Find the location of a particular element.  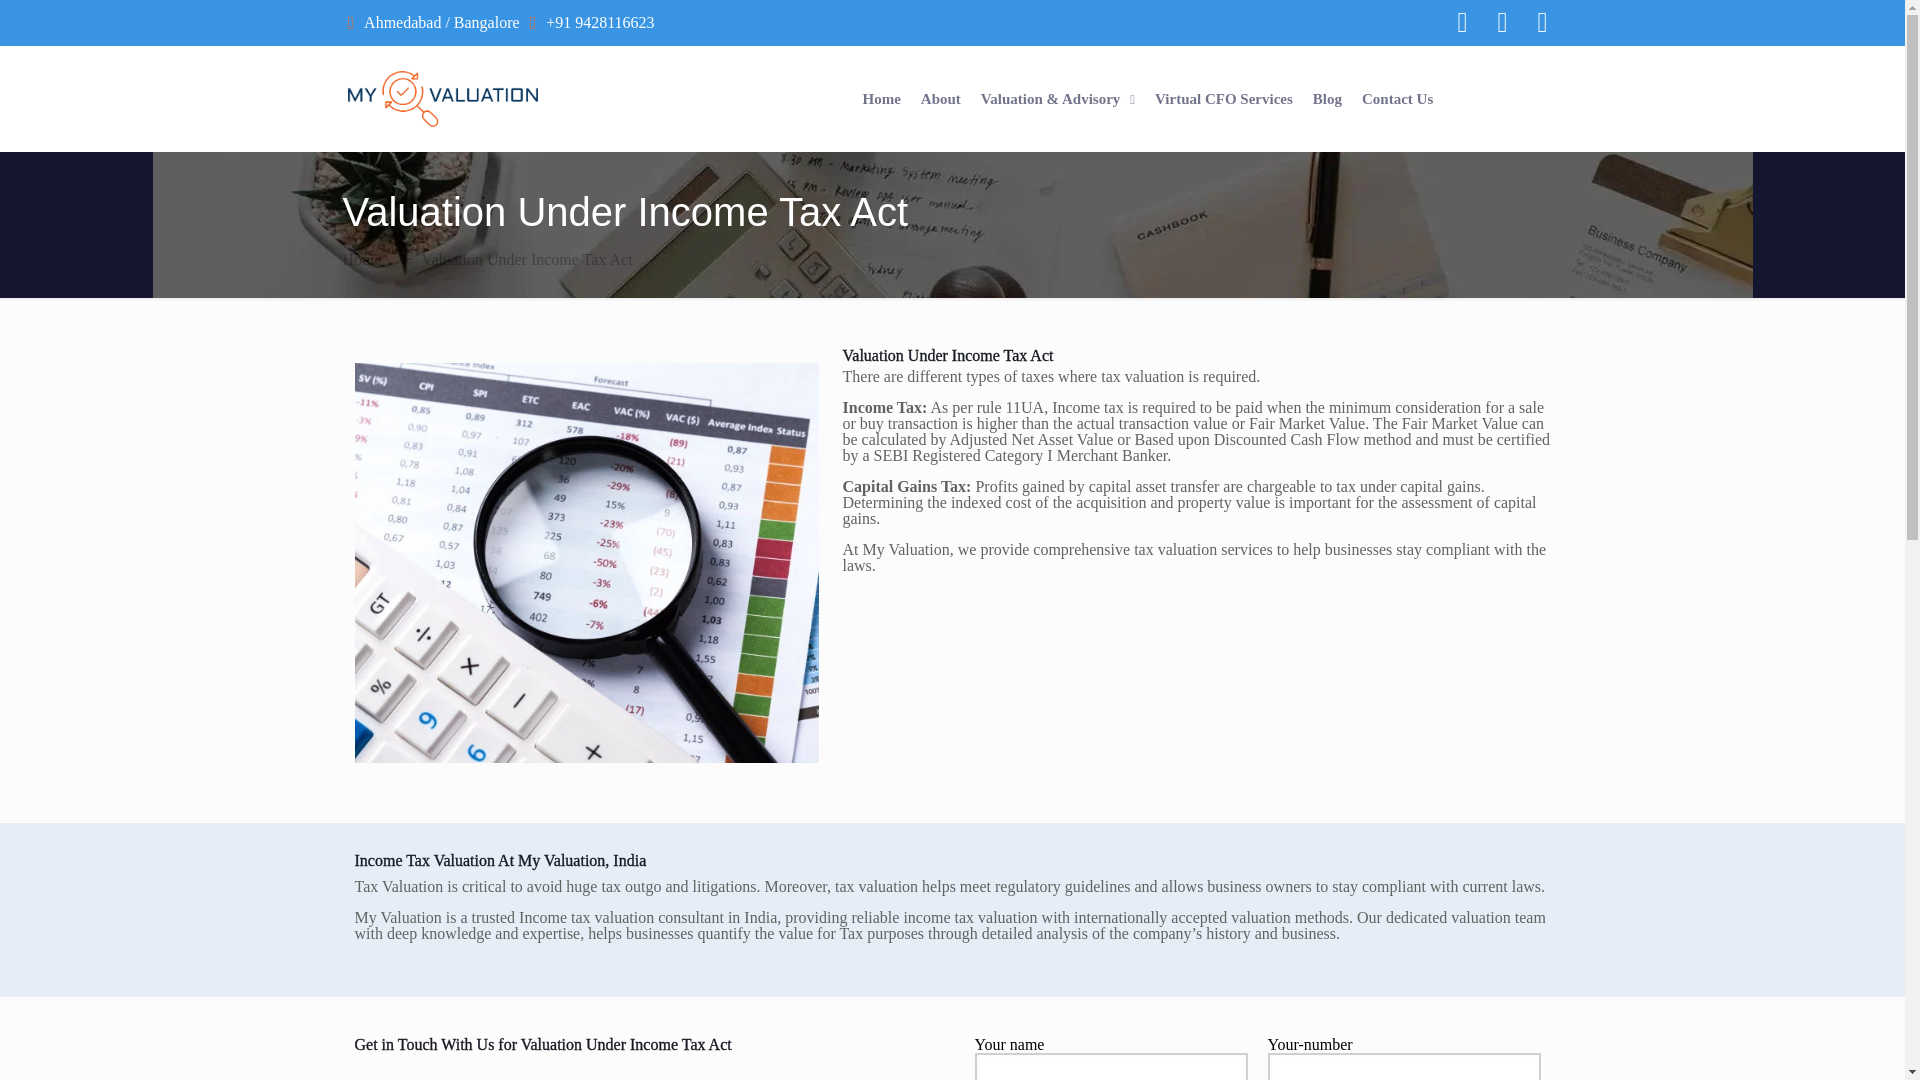

Blog is located at coordinates (1326, 98).